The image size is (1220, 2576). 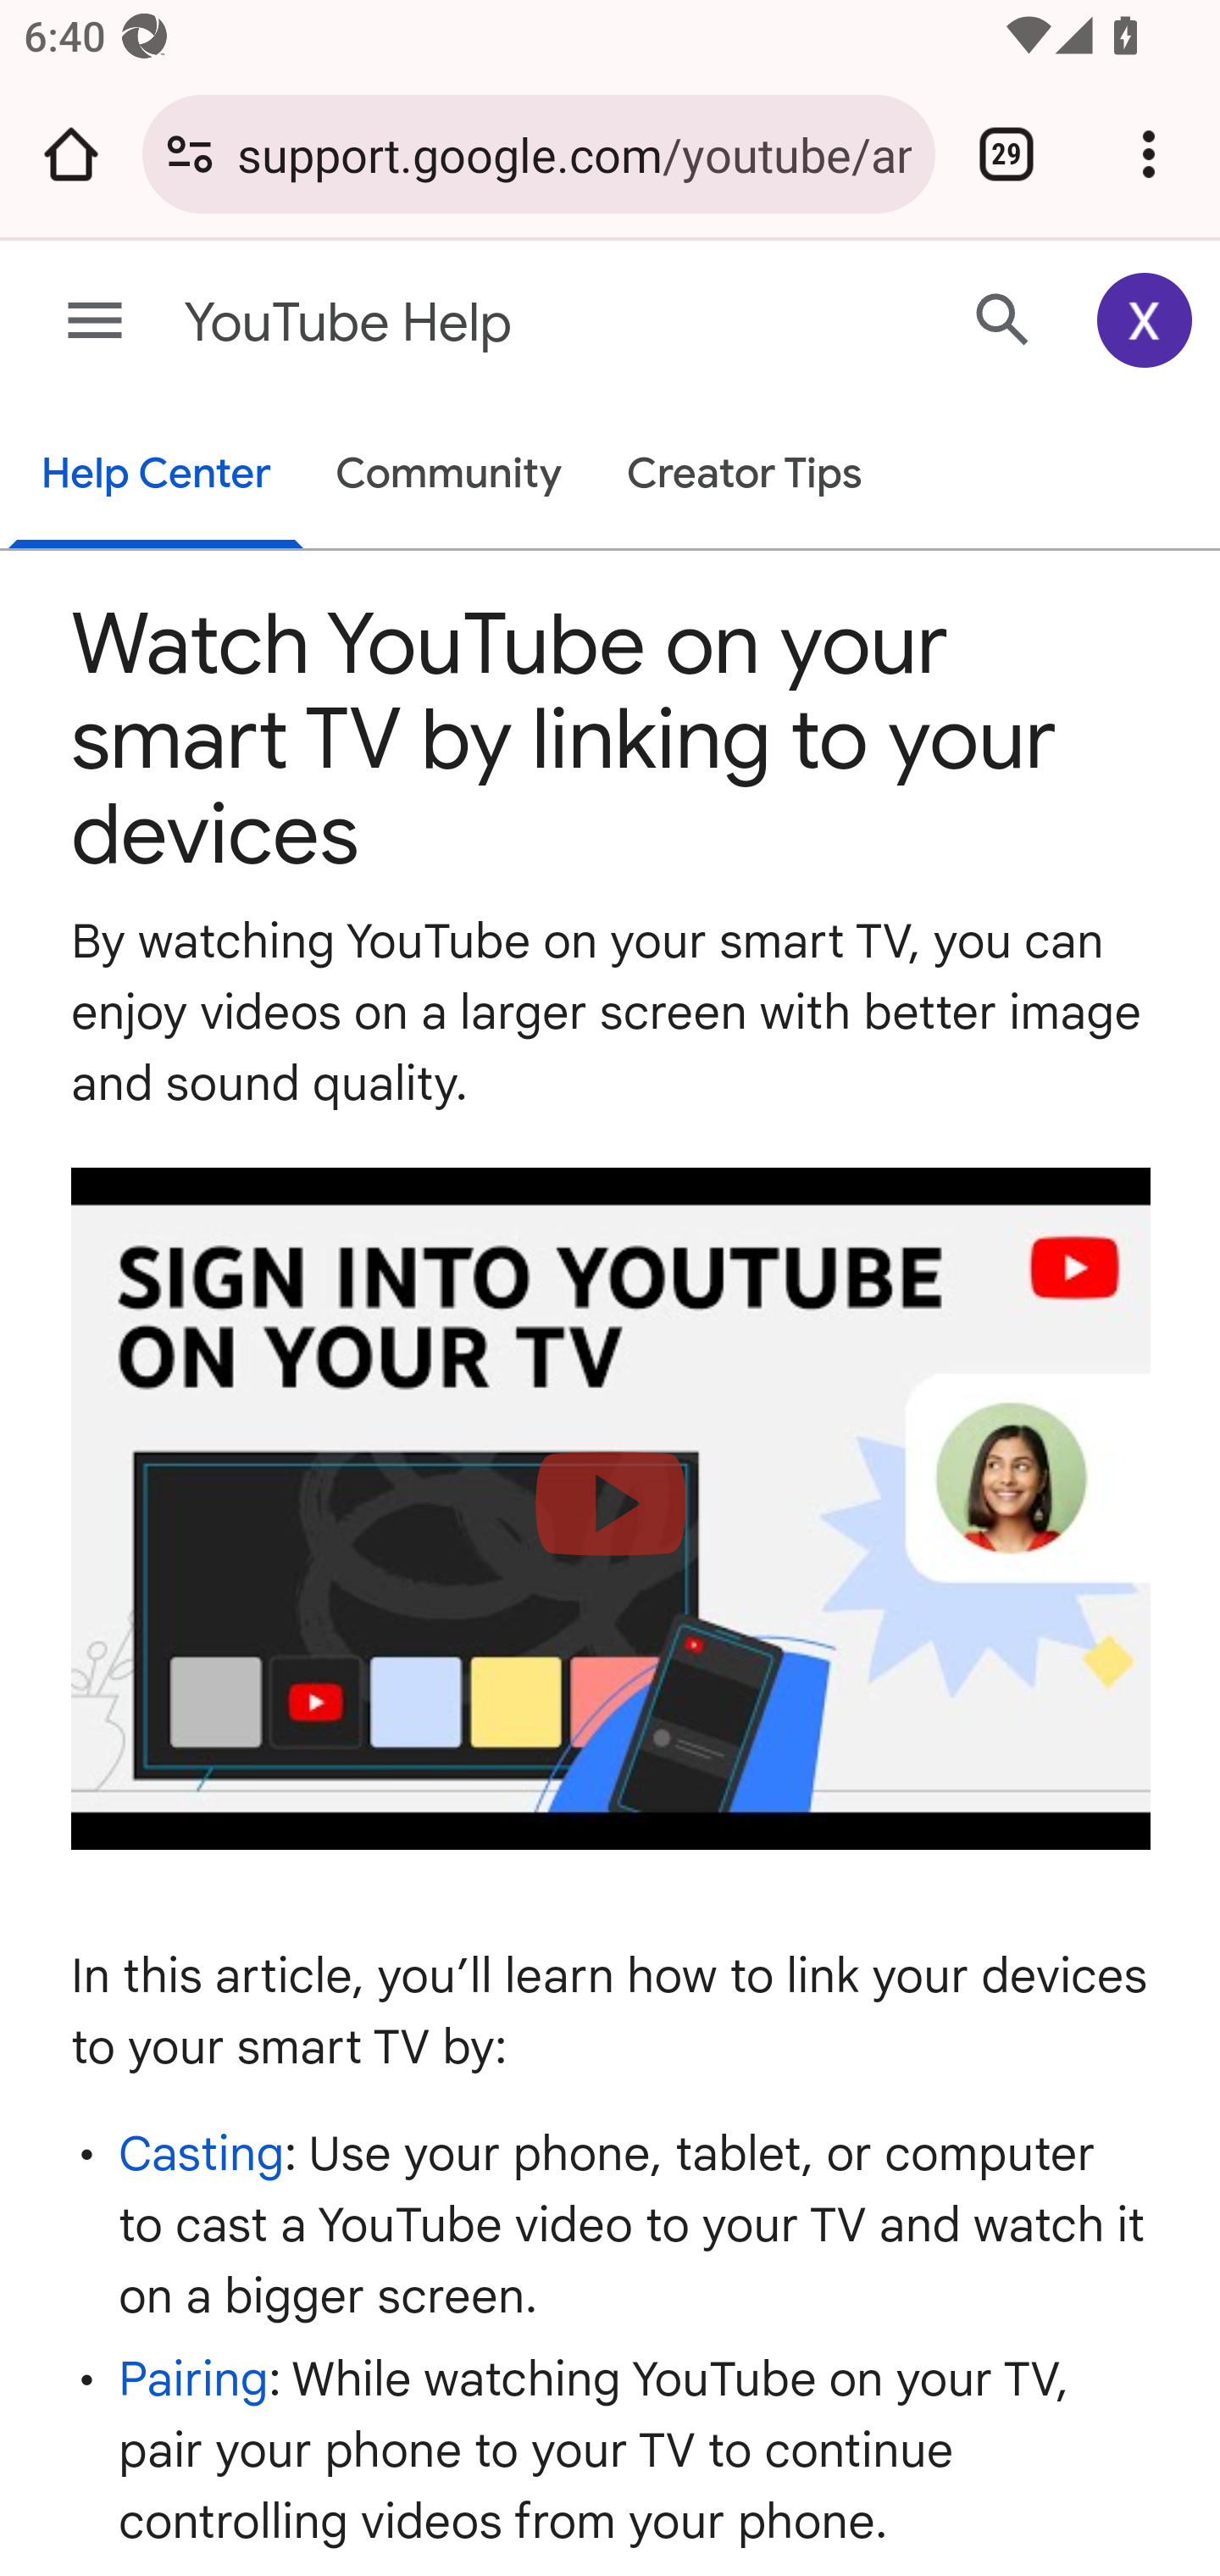 I want to click on Customize and control Google Chrome, so click(x=1149, y=154).